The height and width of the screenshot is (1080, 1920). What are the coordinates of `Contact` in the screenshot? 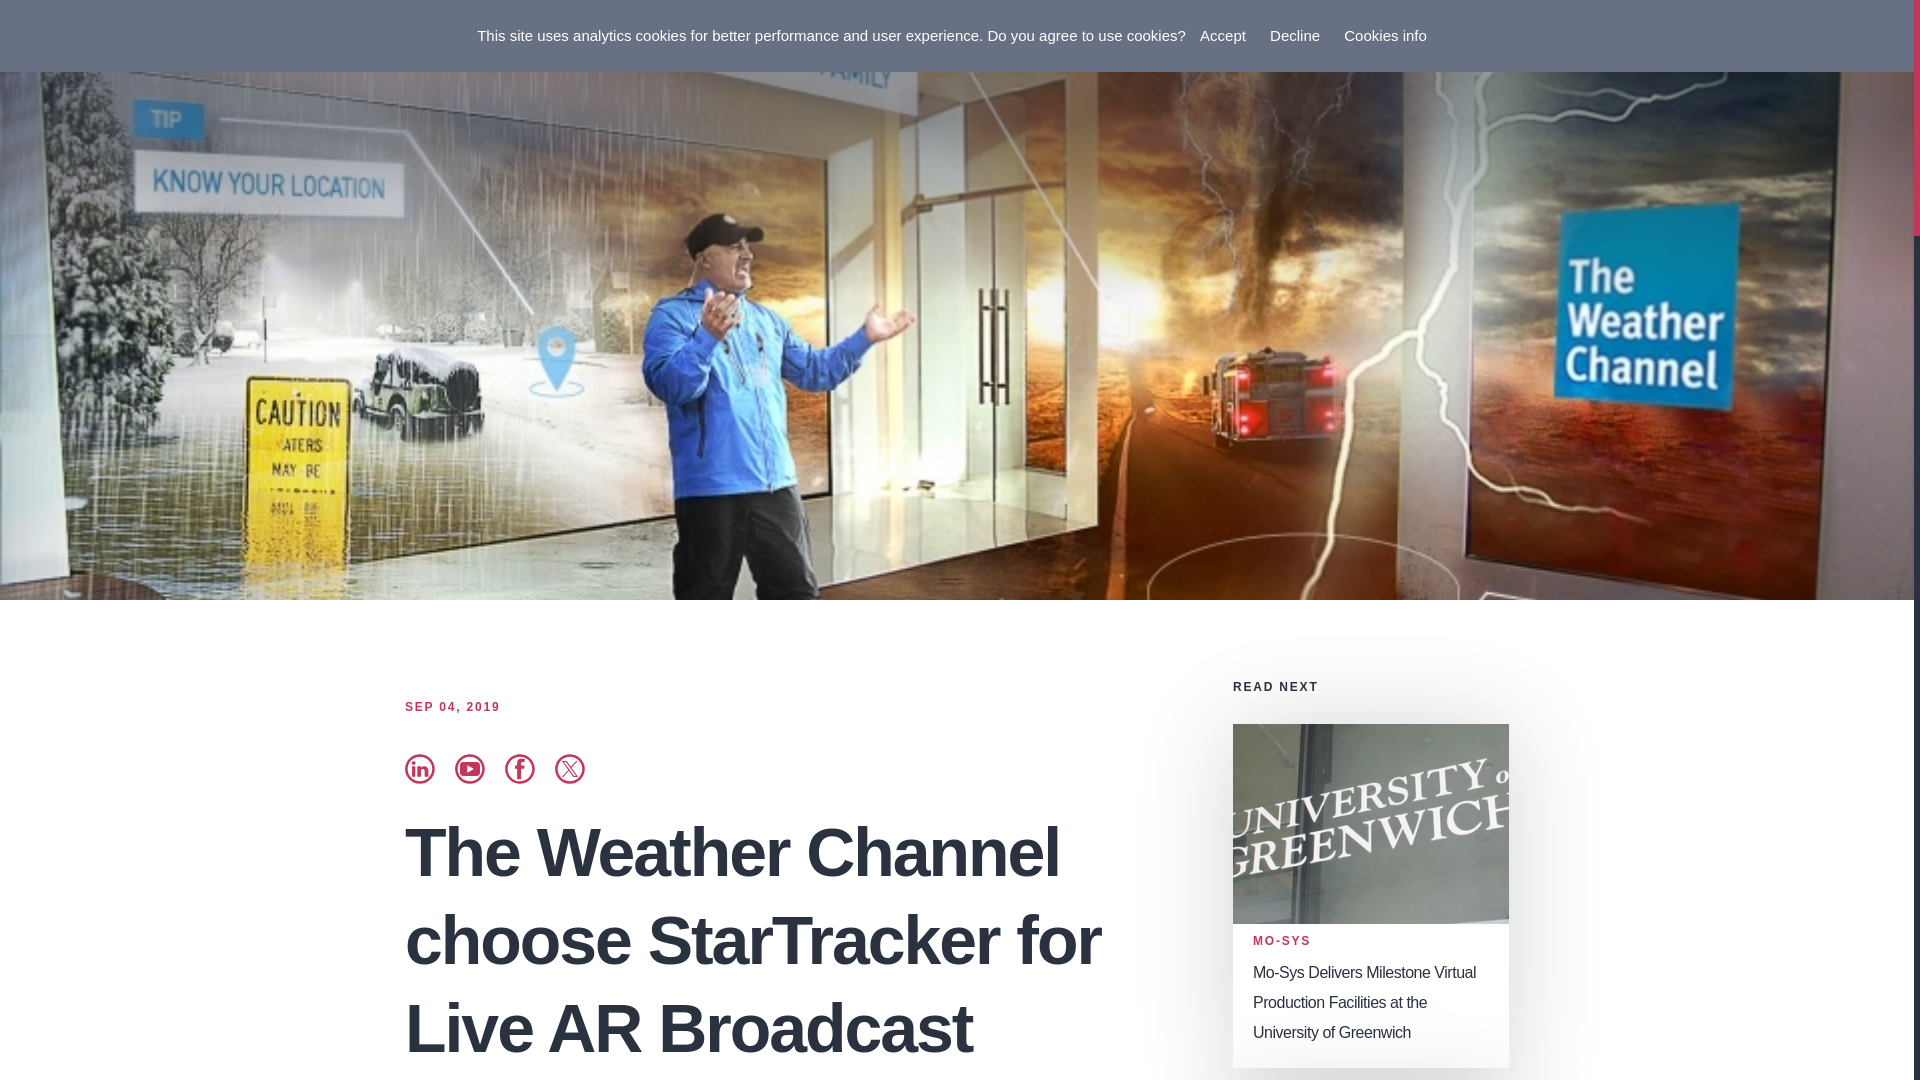 It's located at (1838, 39).